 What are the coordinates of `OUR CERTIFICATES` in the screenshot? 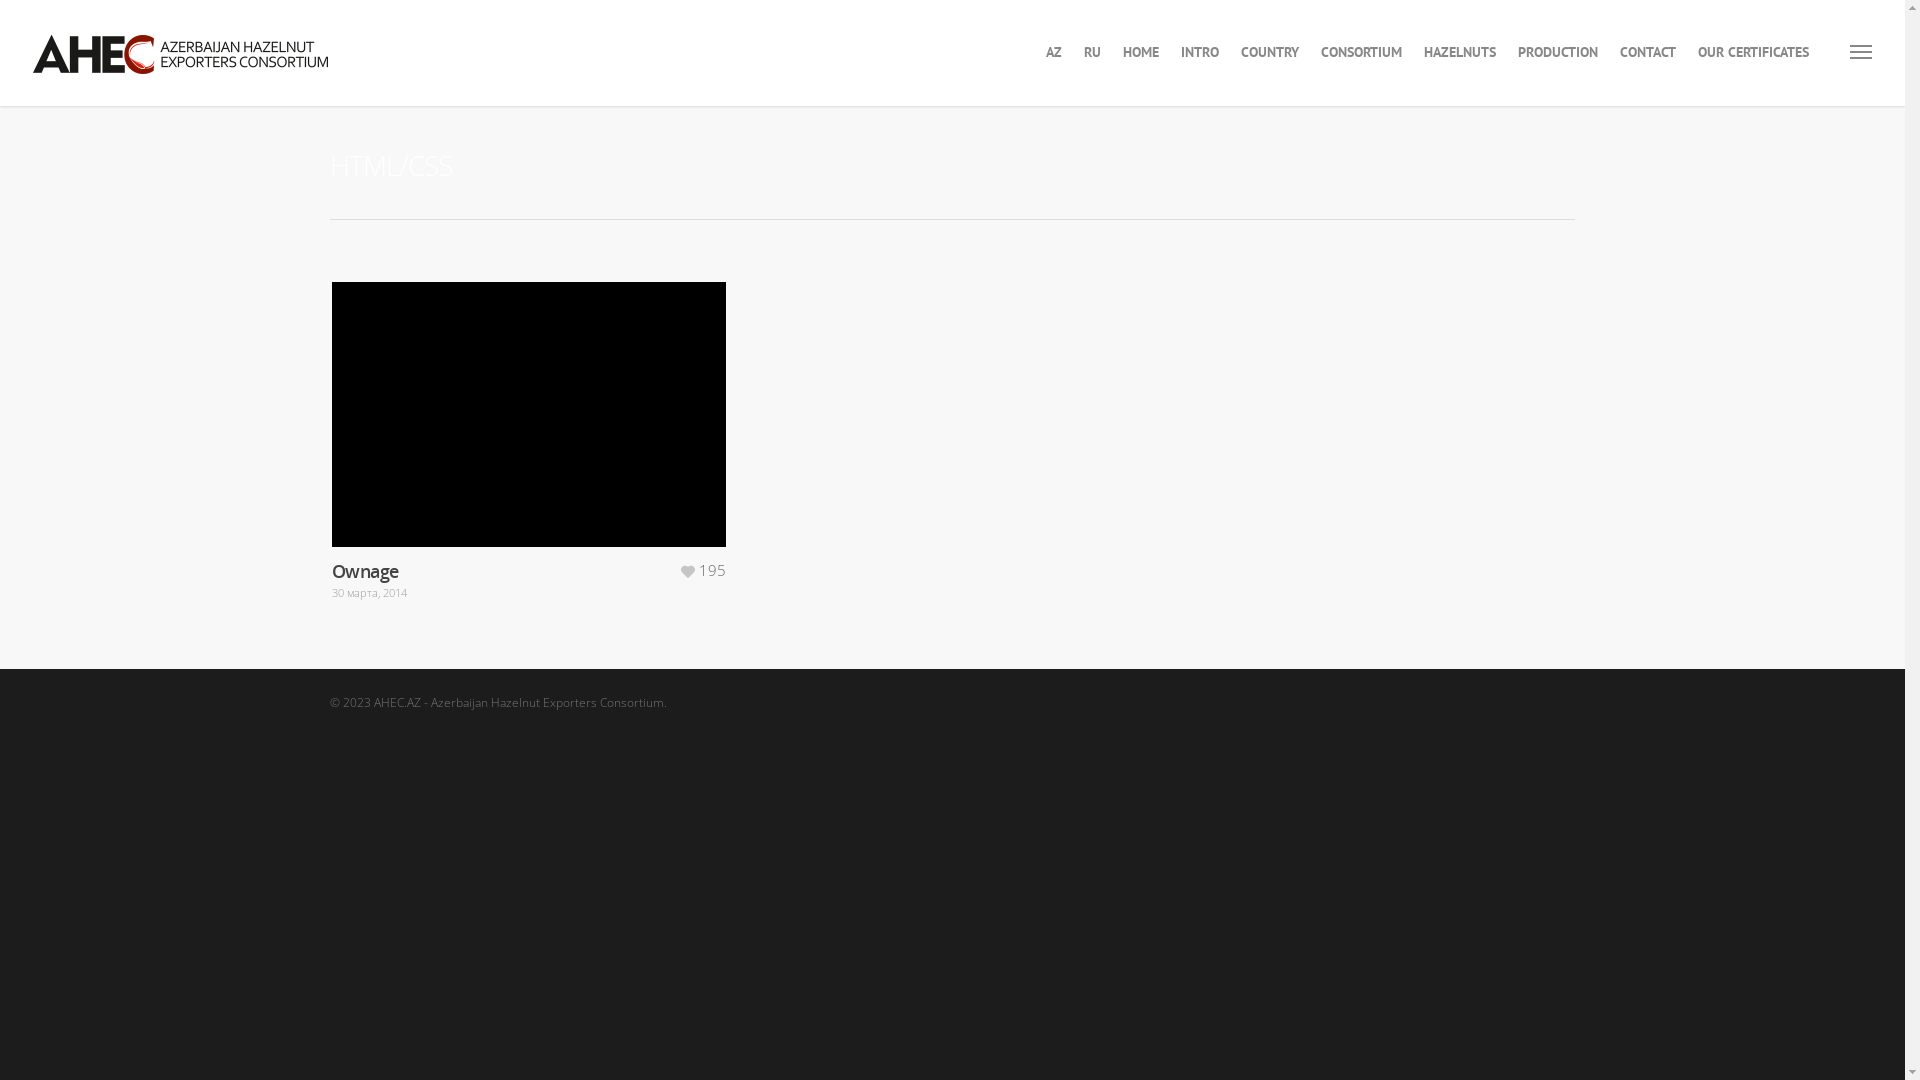 It's located at (1754, 67).